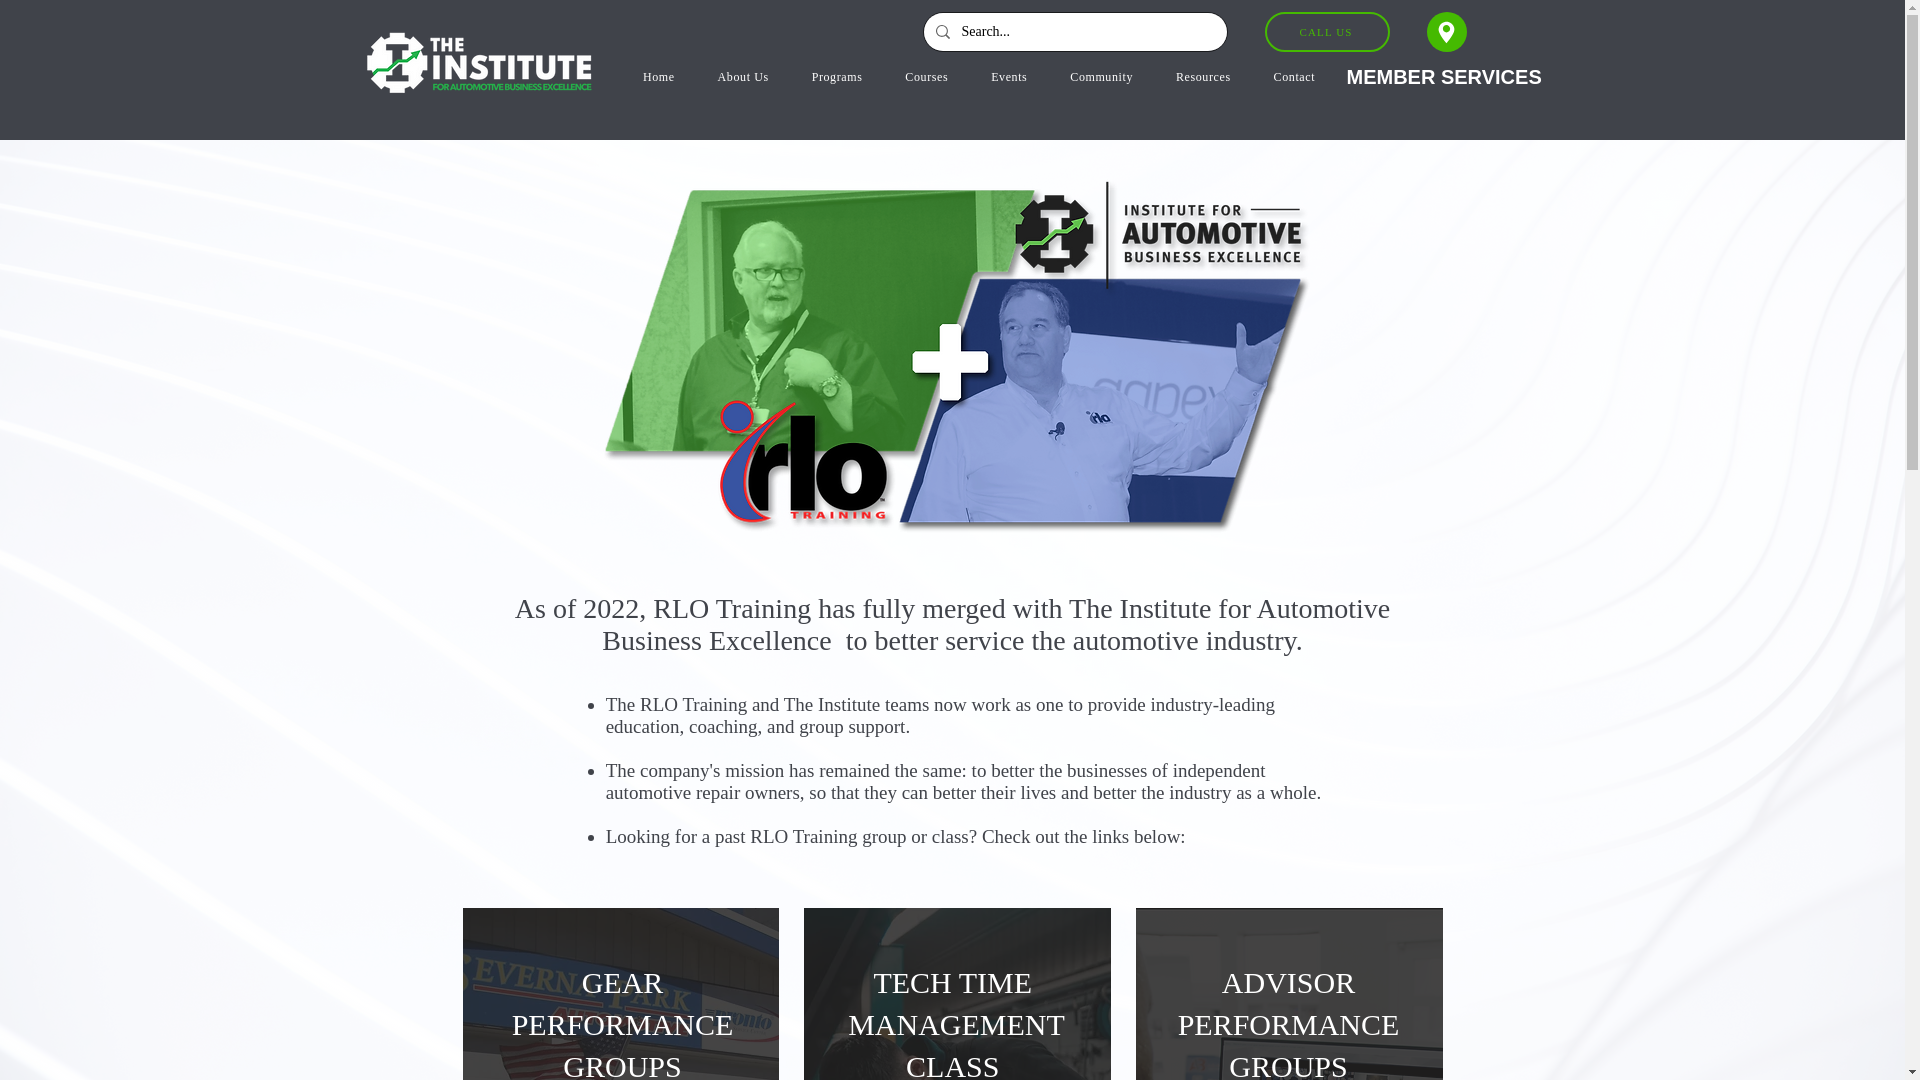 The width and height of the screenshot is (1920, 1080). What do you see at coordinates (659, 78) in the screenshot?
I see `Home` at bounding box center [659, 78].